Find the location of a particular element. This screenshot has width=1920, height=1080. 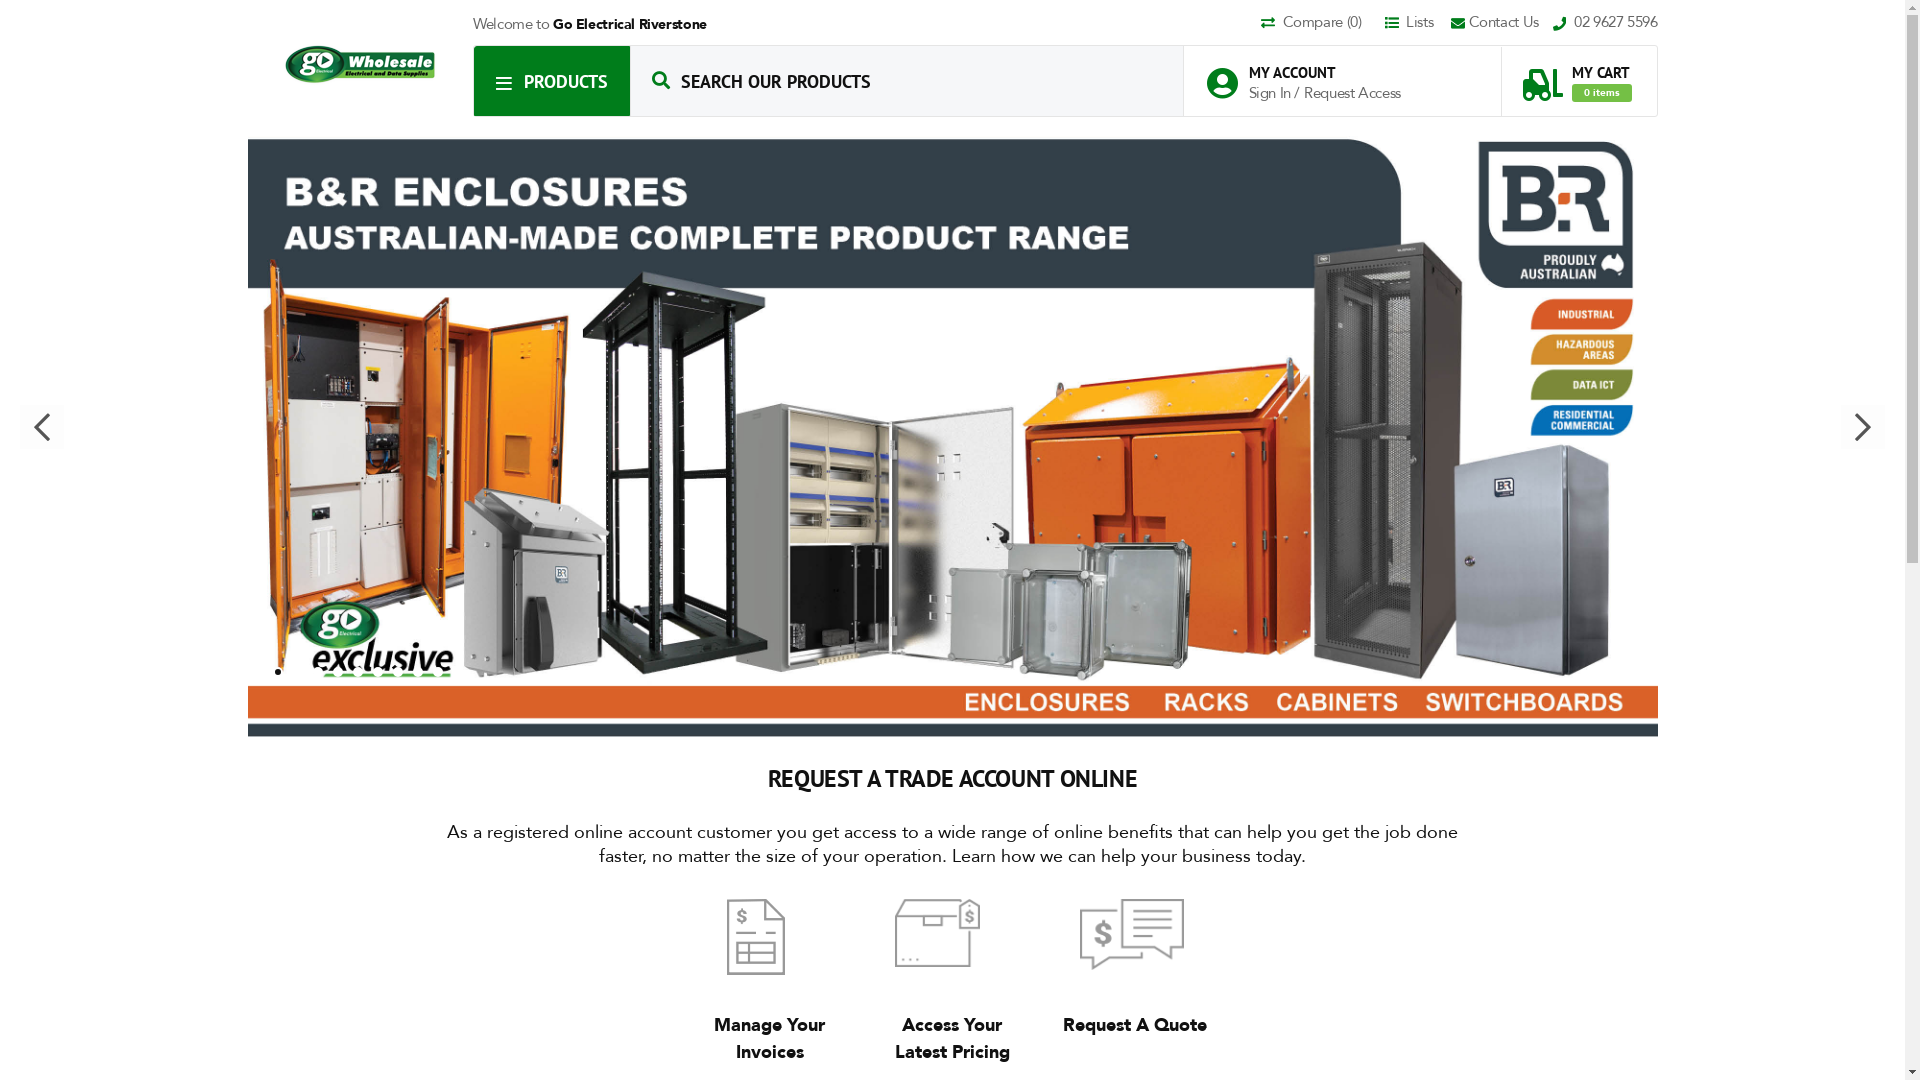

Search is located at coordinates (661, 80).